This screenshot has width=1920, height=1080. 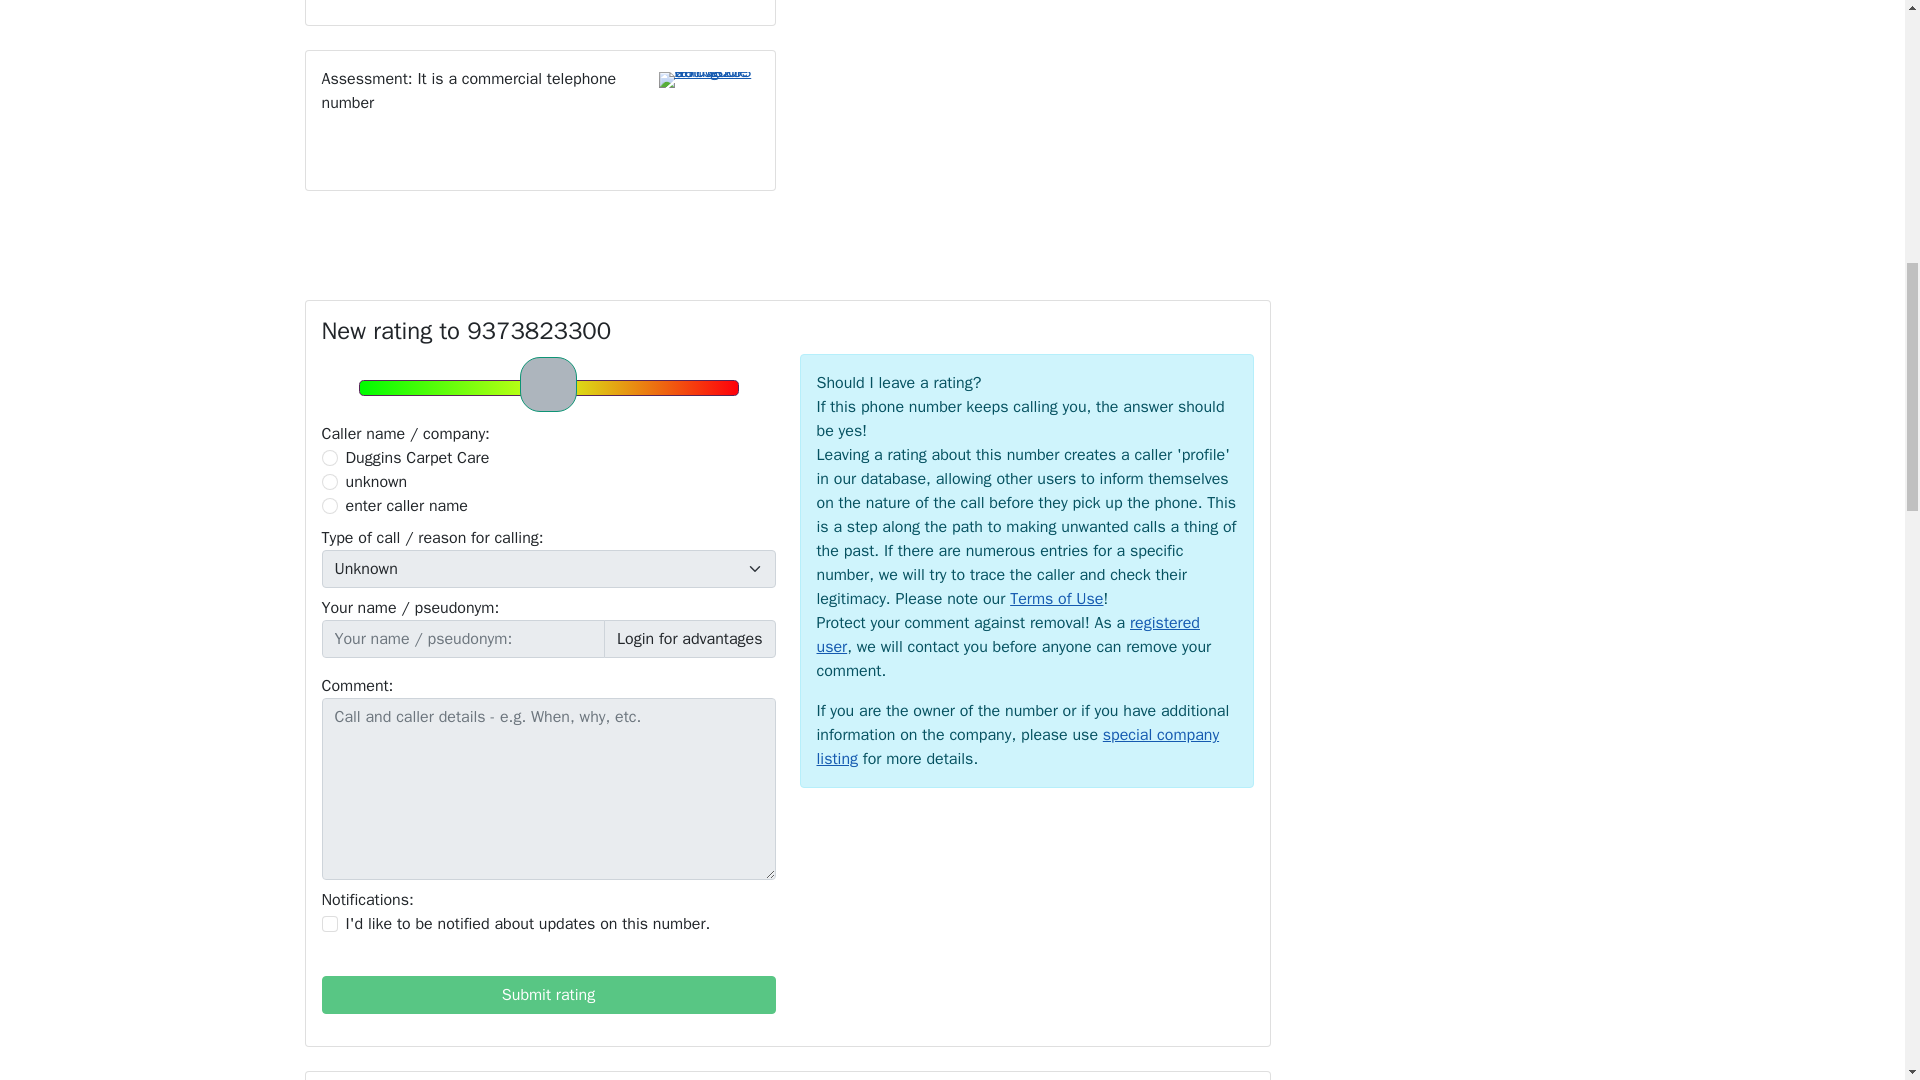 I want to click on 0, so click(x=330, y=458).